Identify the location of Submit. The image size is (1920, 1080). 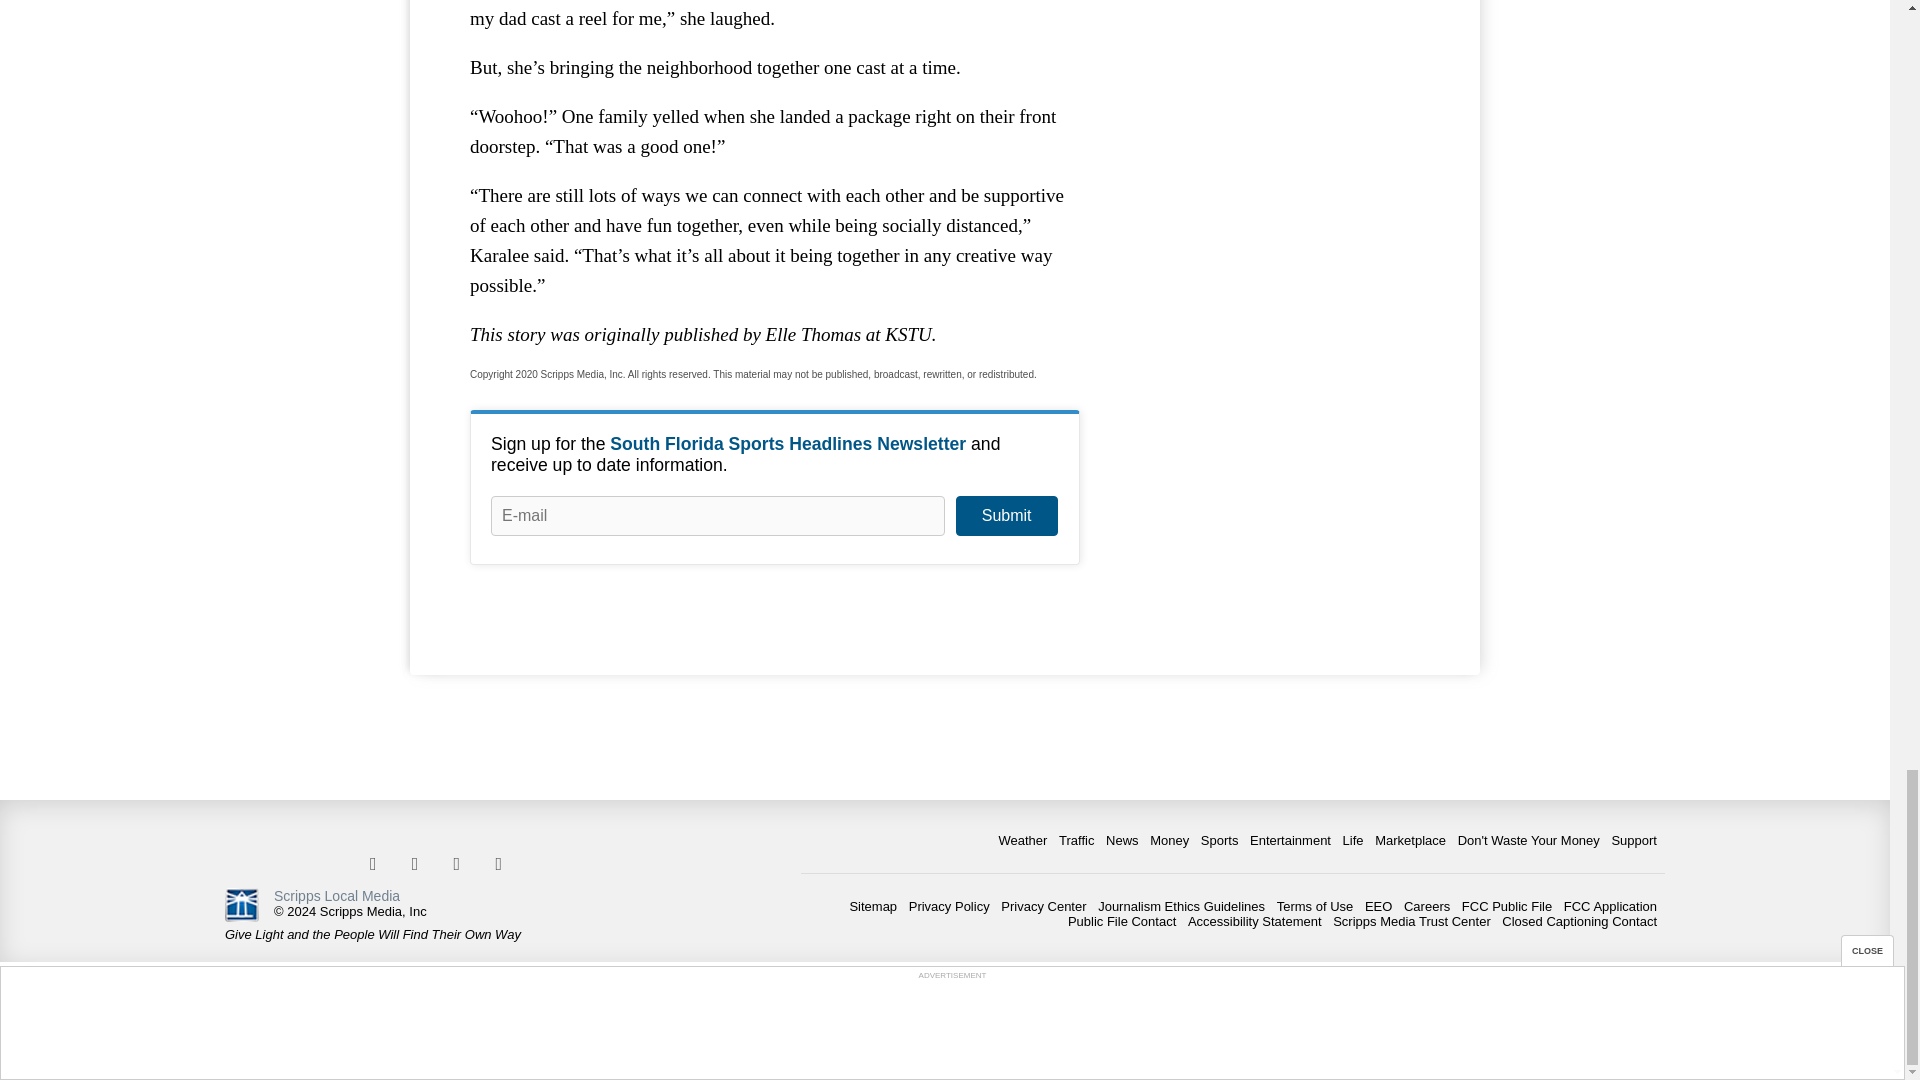
(1006, 515).